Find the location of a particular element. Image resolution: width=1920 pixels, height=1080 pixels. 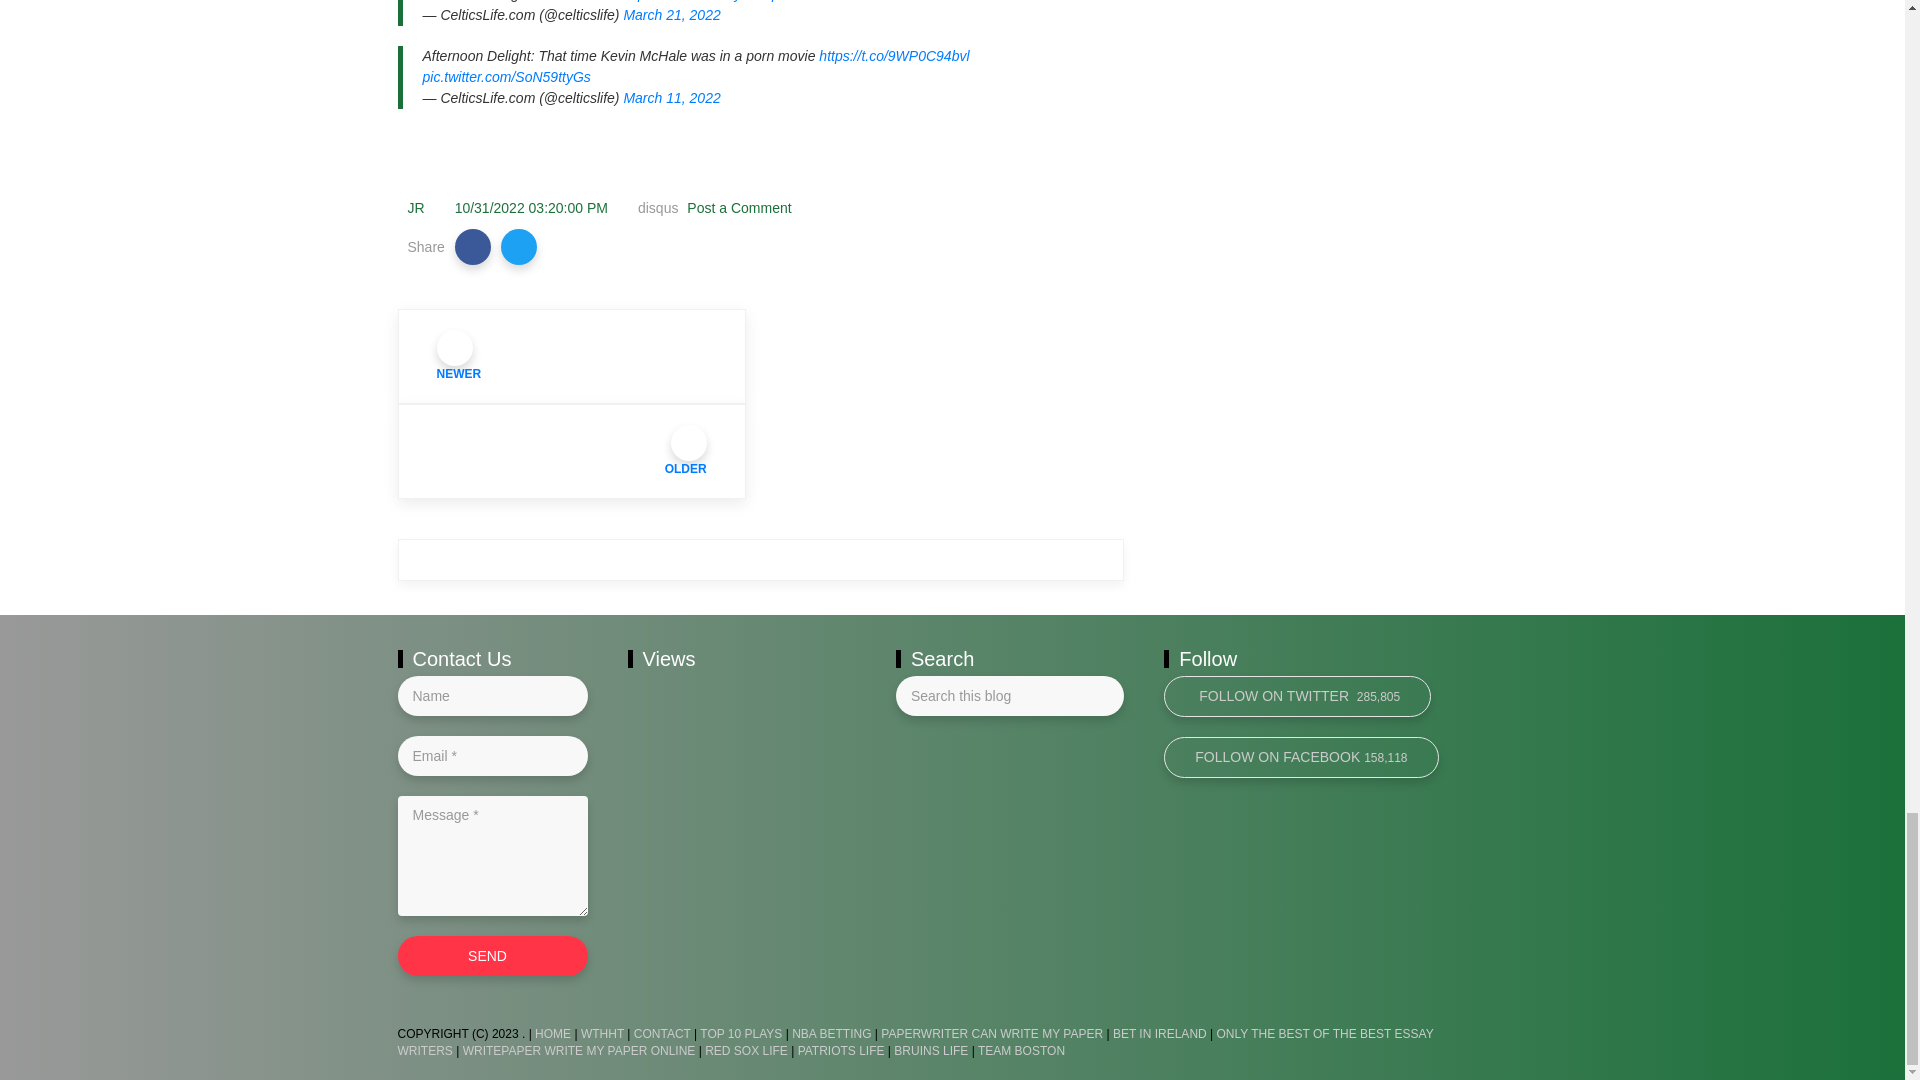

Share to Twitter is located at coordinates (519, 246).